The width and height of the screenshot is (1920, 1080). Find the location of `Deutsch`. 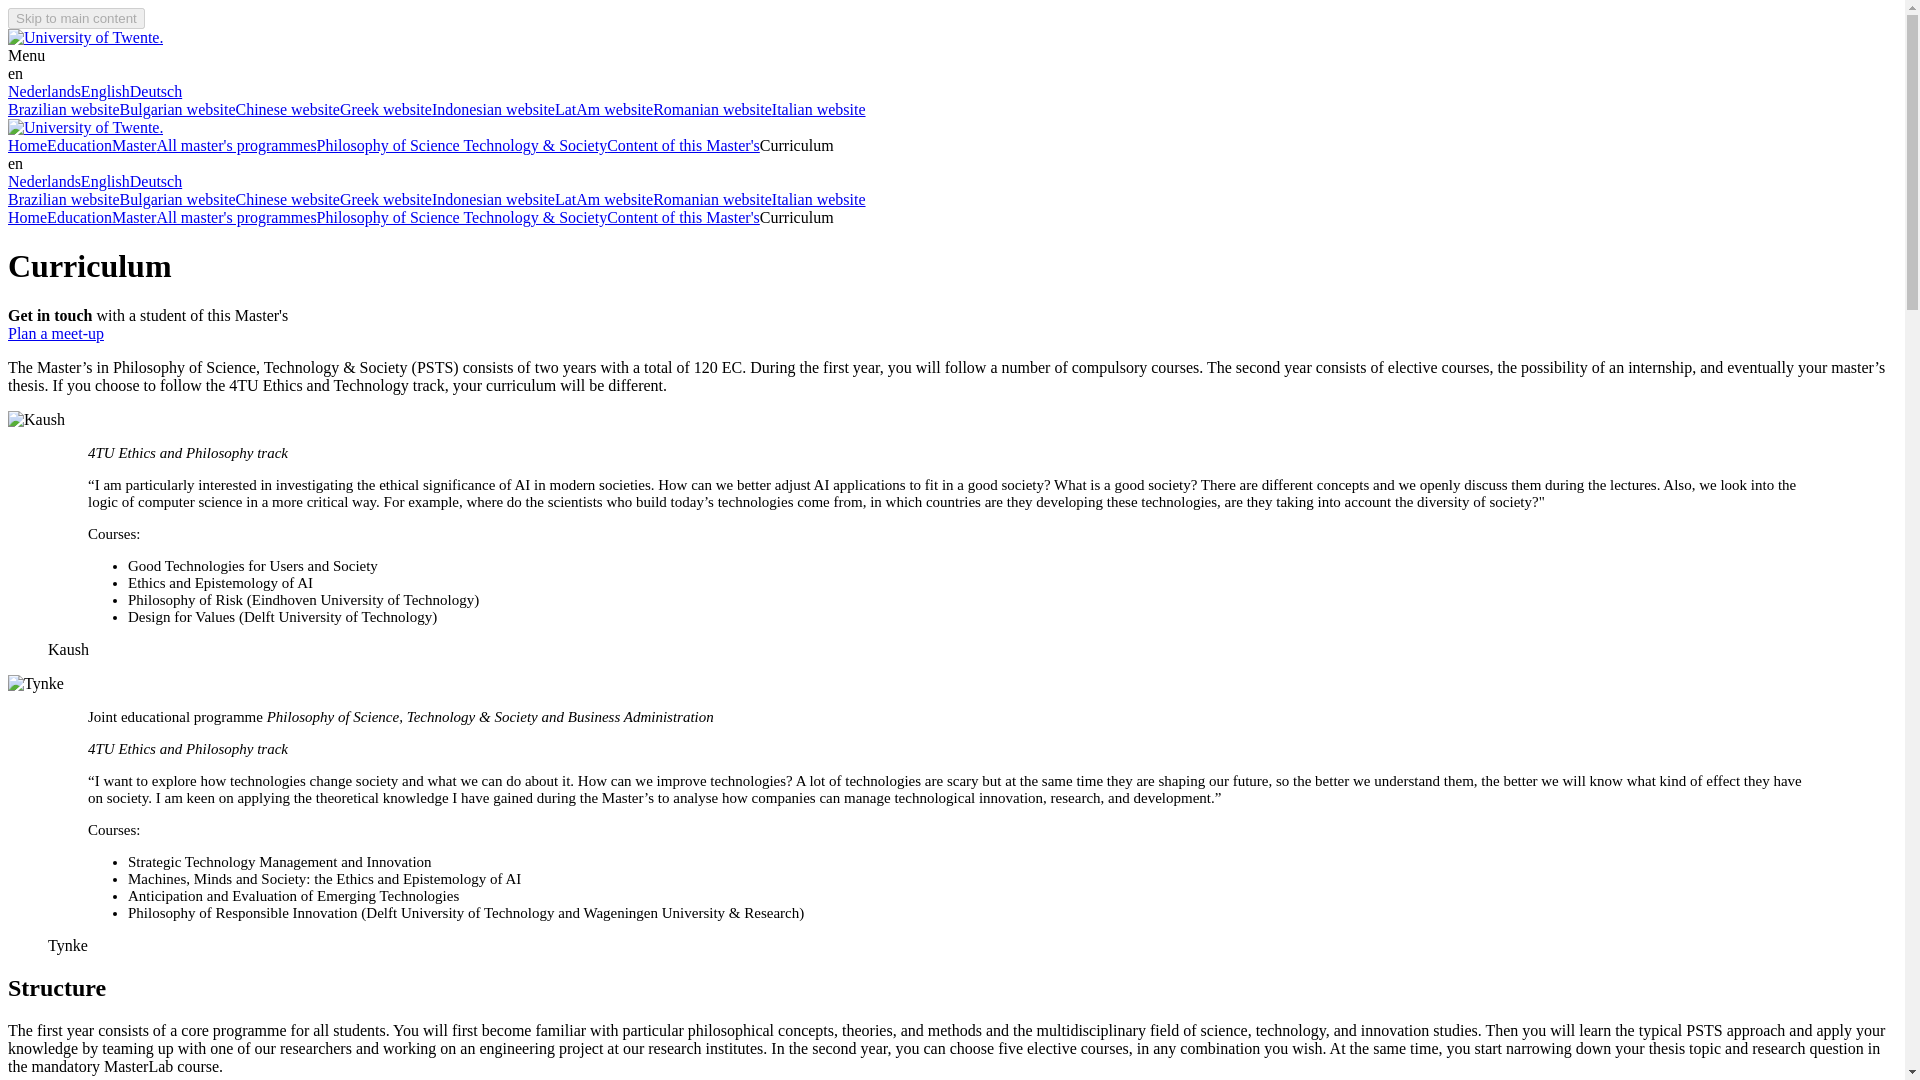

Deutsch is located at coordinates (156, 181).